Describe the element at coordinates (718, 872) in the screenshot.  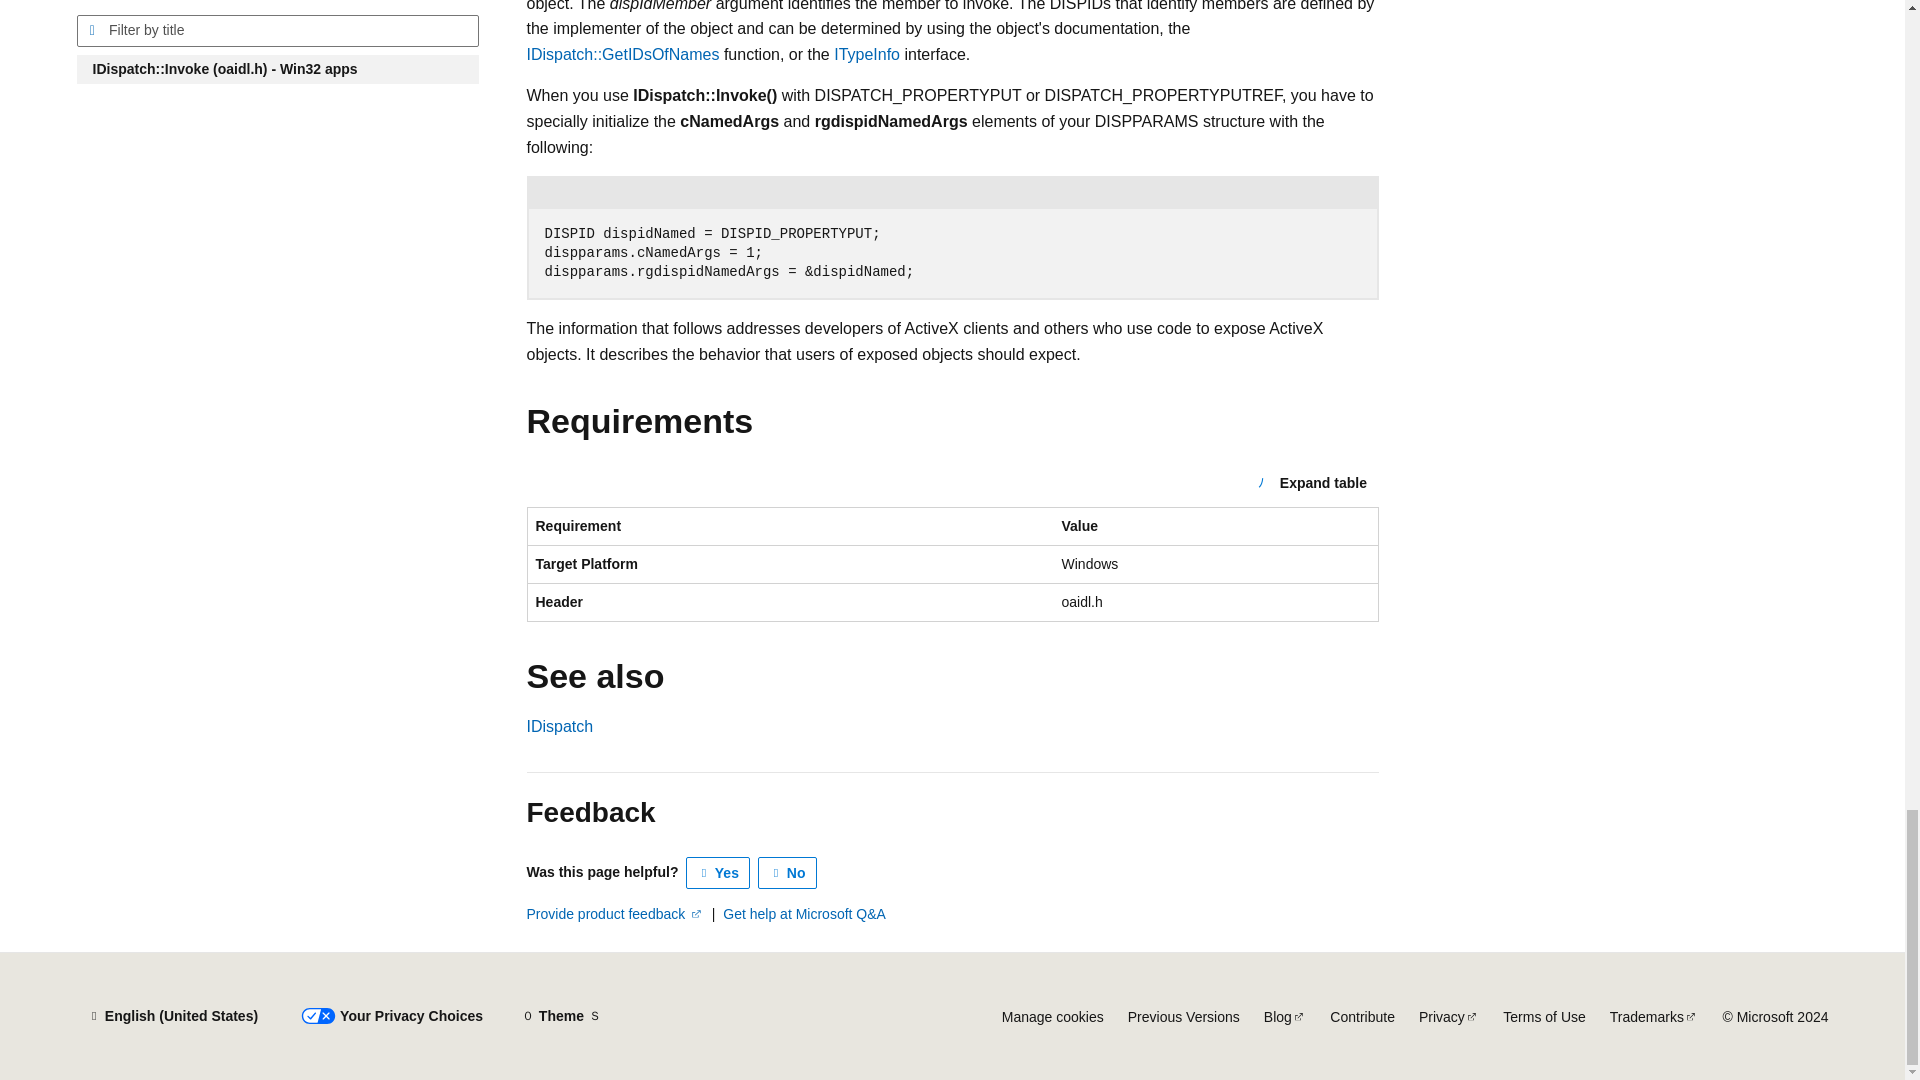
I see `This article is helpful` at that location.